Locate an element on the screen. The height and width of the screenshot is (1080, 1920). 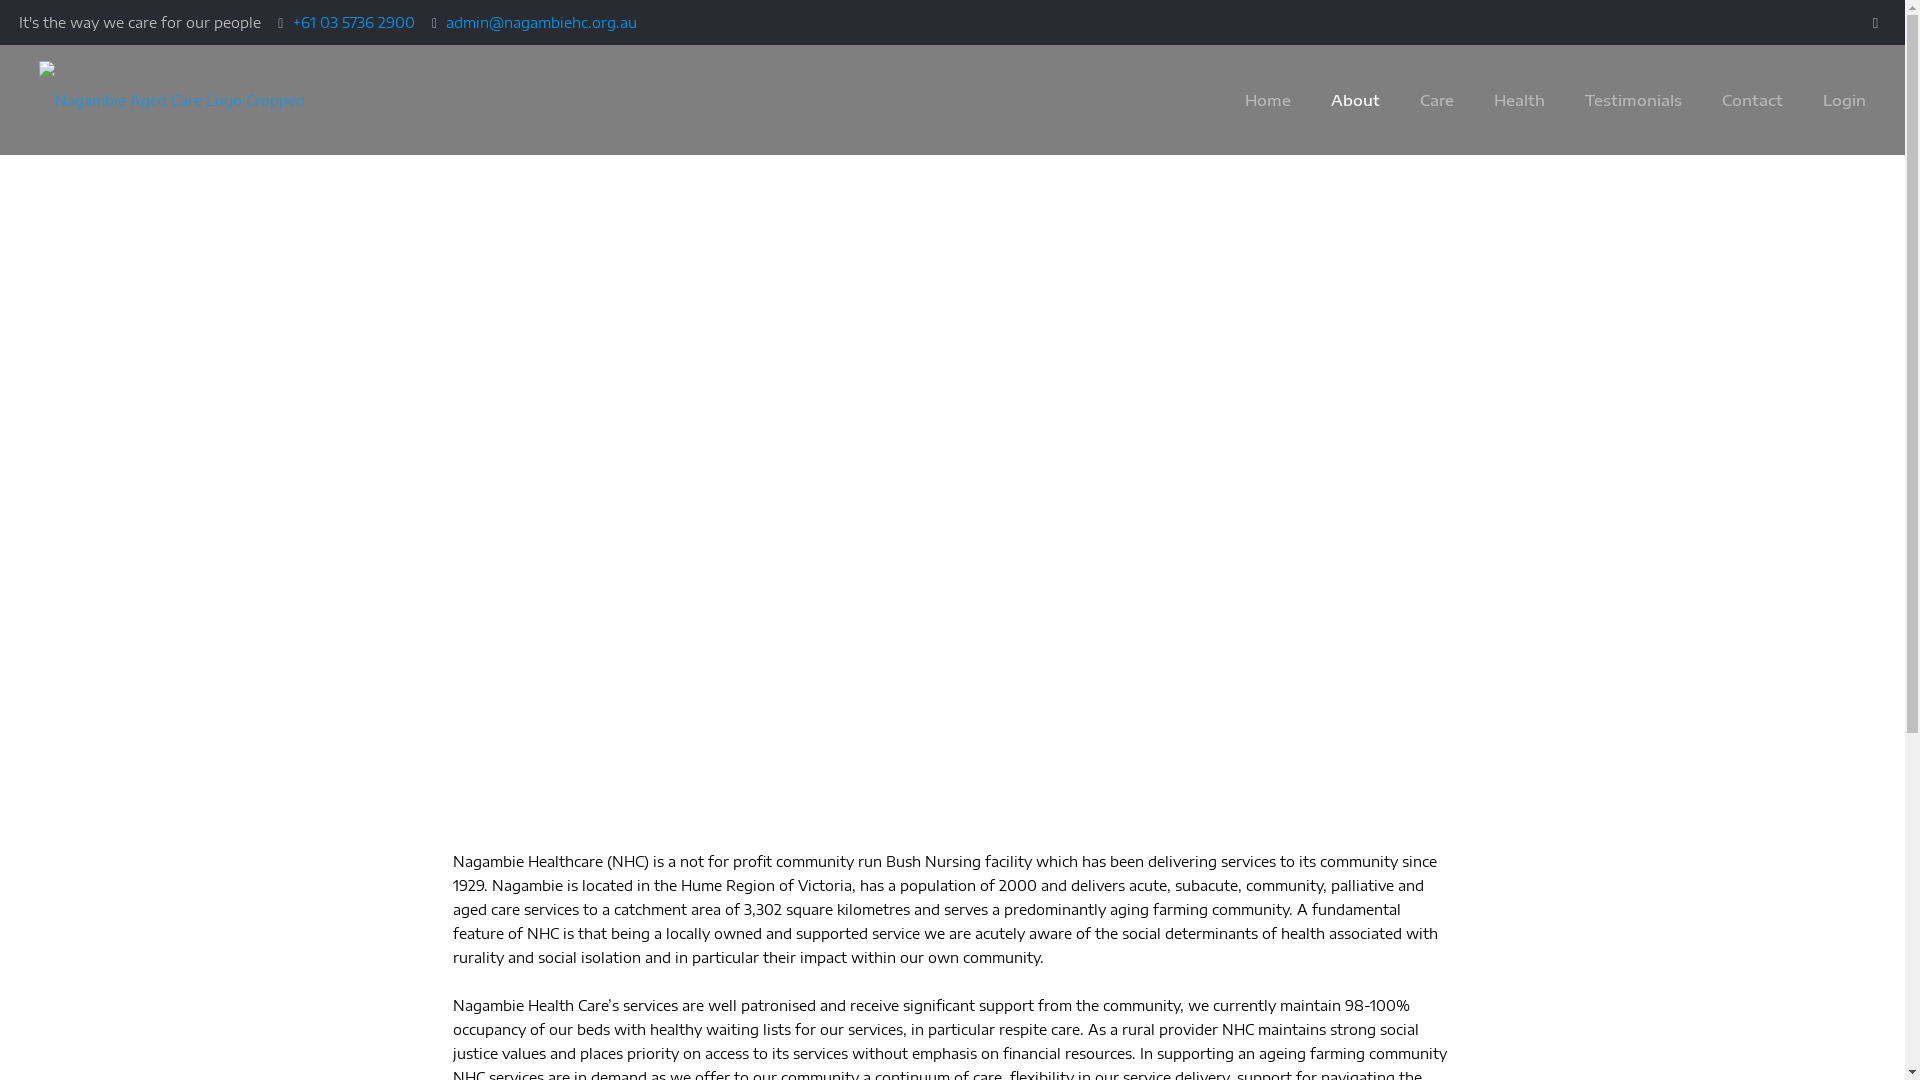
Testimonials is located at coordinates (1634, 100).